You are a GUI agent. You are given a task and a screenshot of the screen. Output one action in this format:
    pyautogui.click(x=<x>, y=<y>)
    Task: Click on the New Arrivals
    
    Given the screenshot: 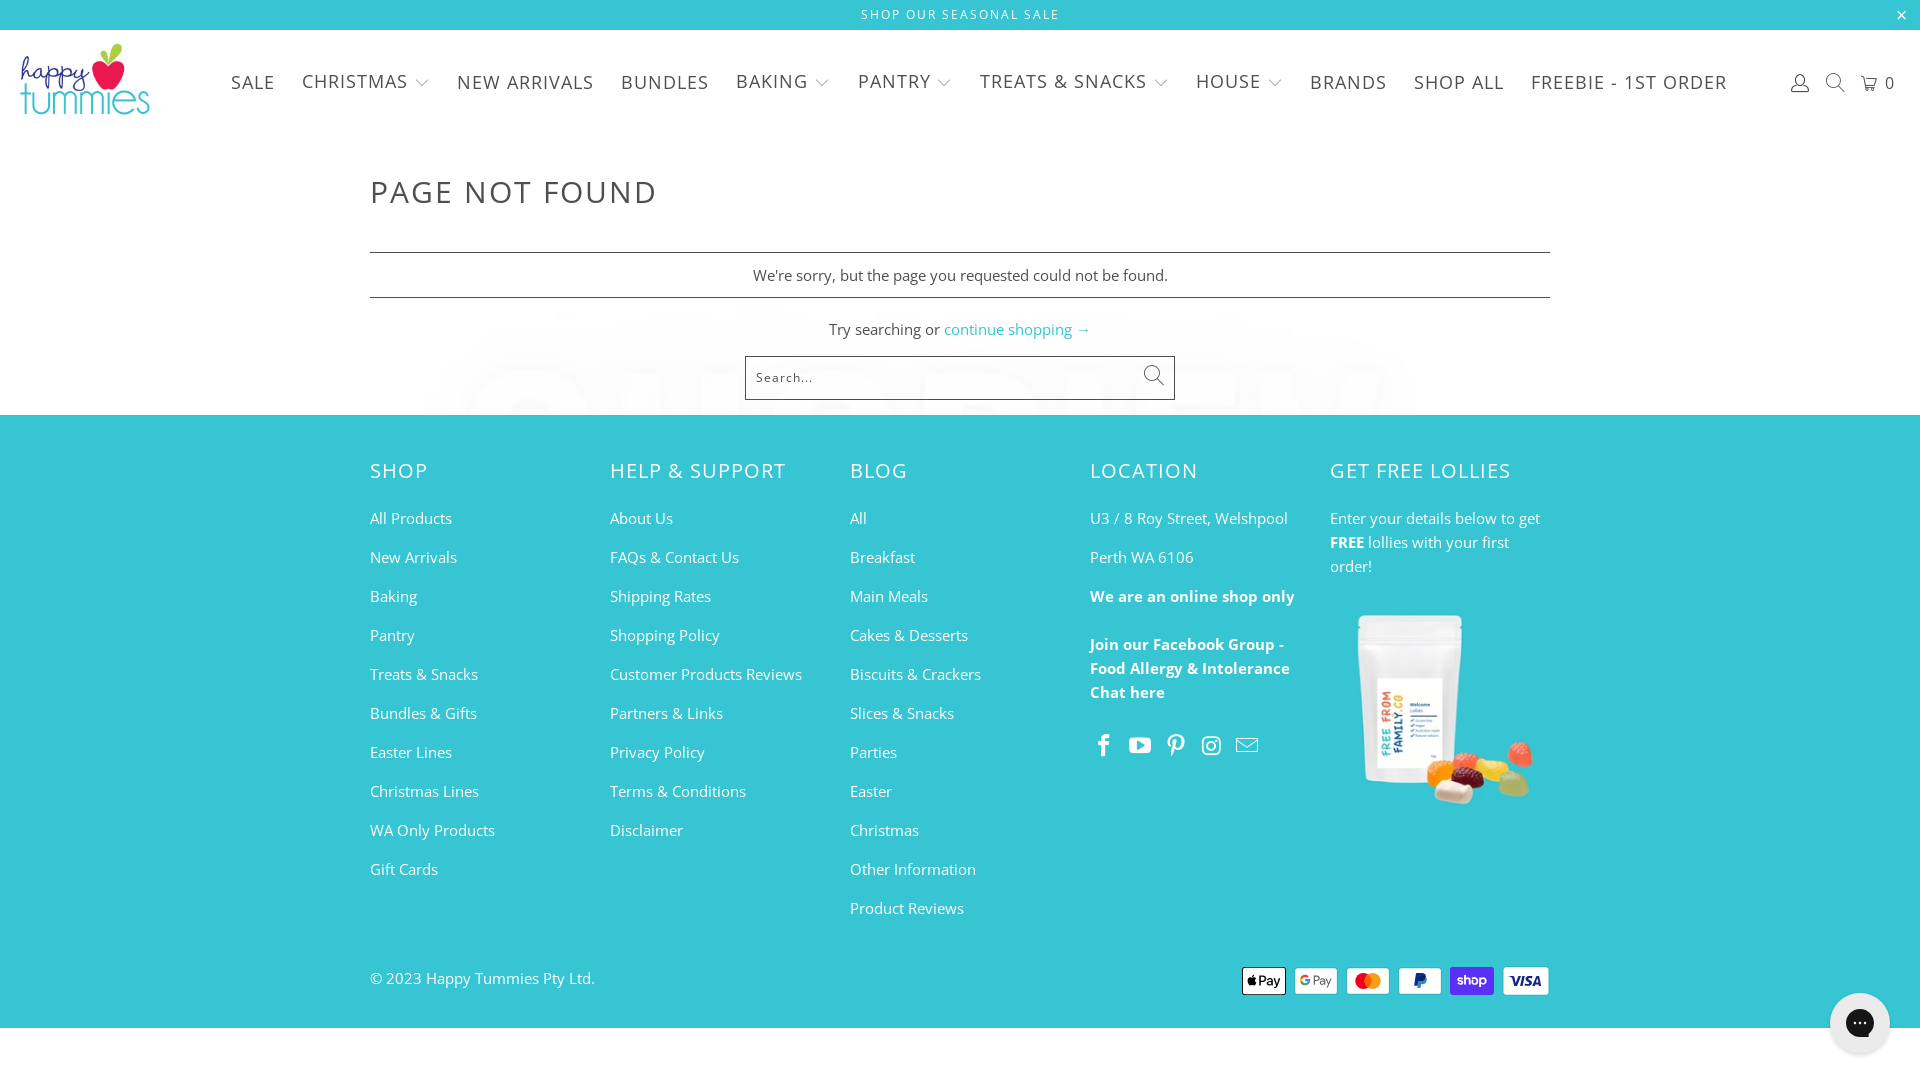 What is the action you would take?
    pyautogui.click(x=414, y=557)
    